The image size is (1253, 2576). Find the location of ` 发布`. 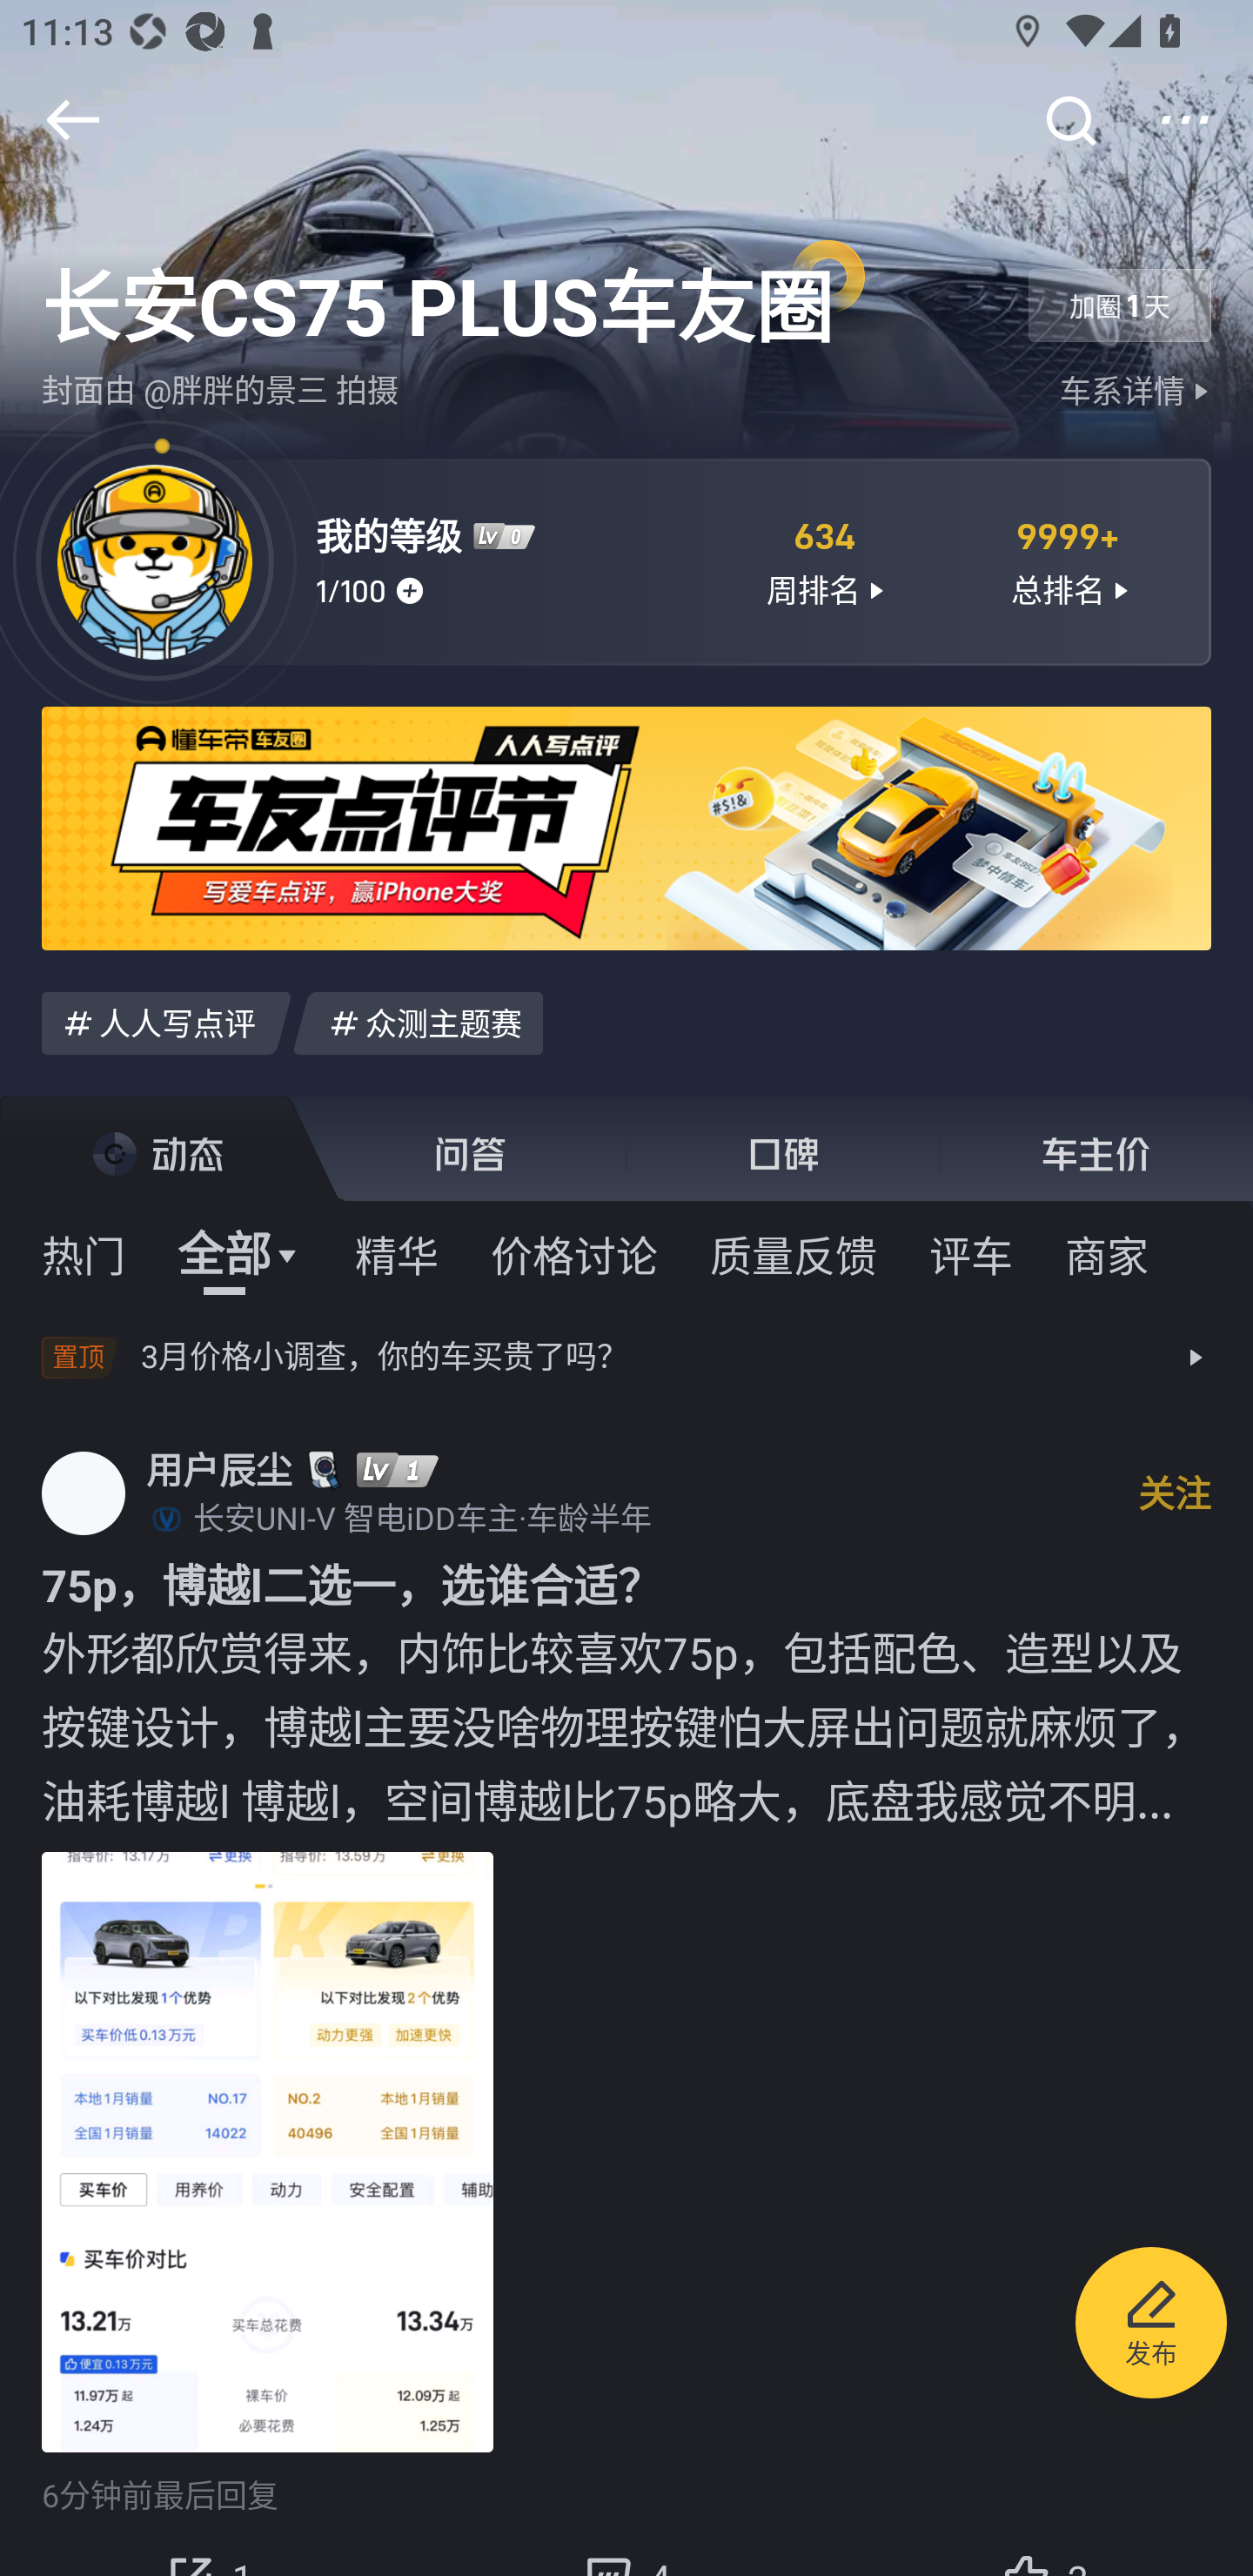

 发布 is located at coordinates (1151, 2327).